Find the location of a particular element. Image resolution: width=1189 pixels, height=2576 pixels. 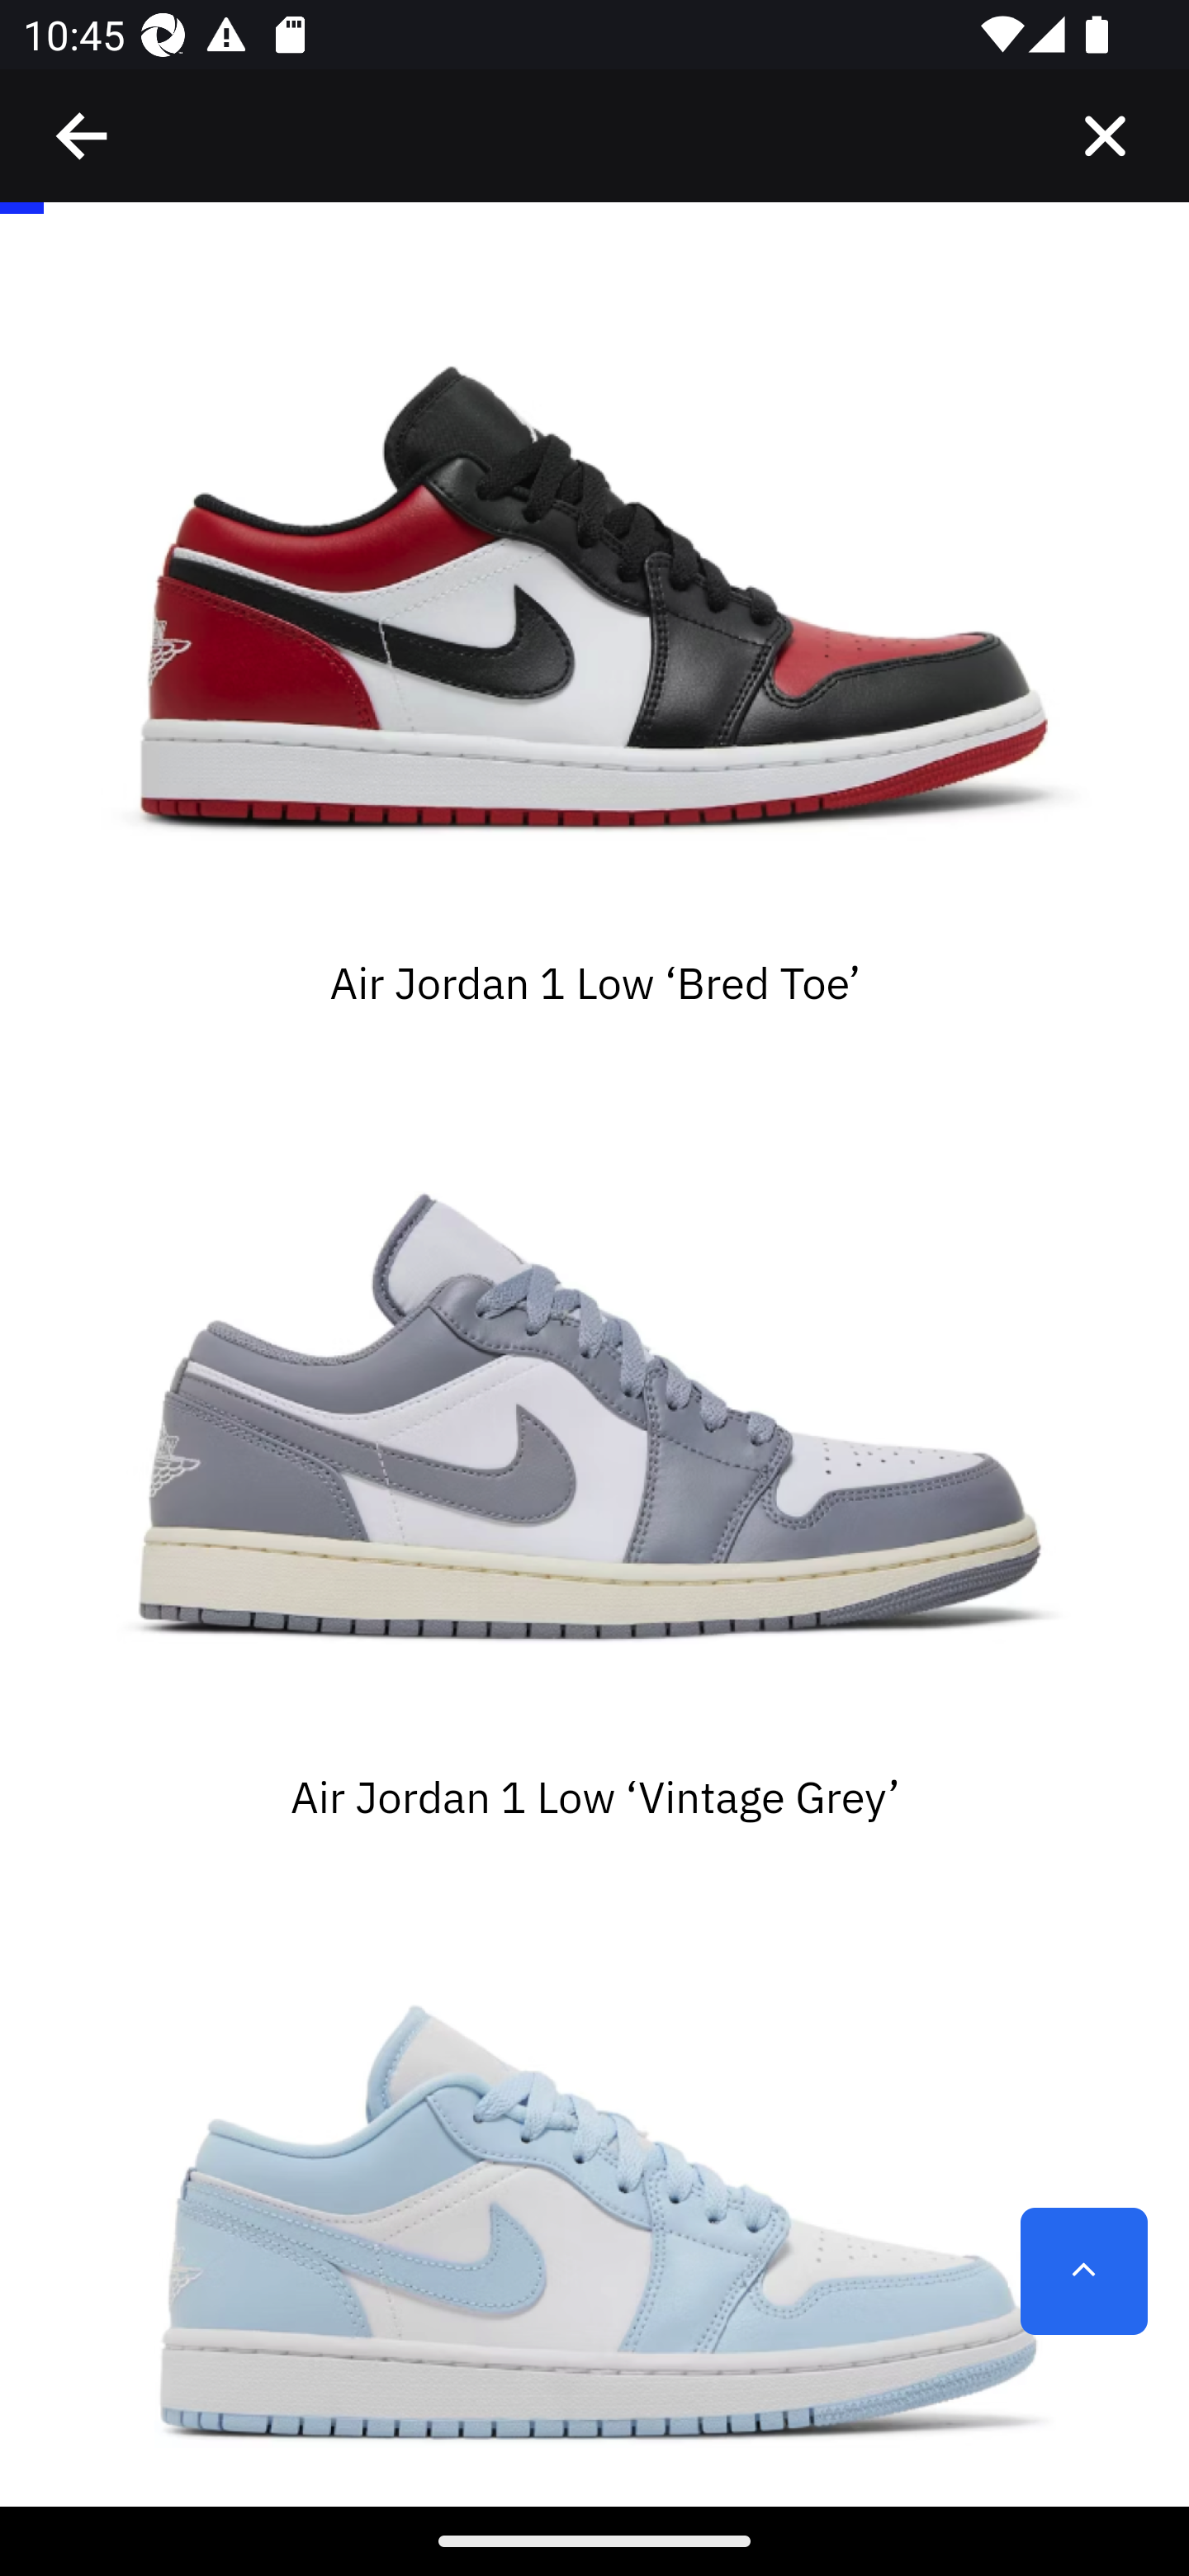

Air Jordan 1 Low 'Bred Toe' 553558‑612 is located at coordinates (594, 608).